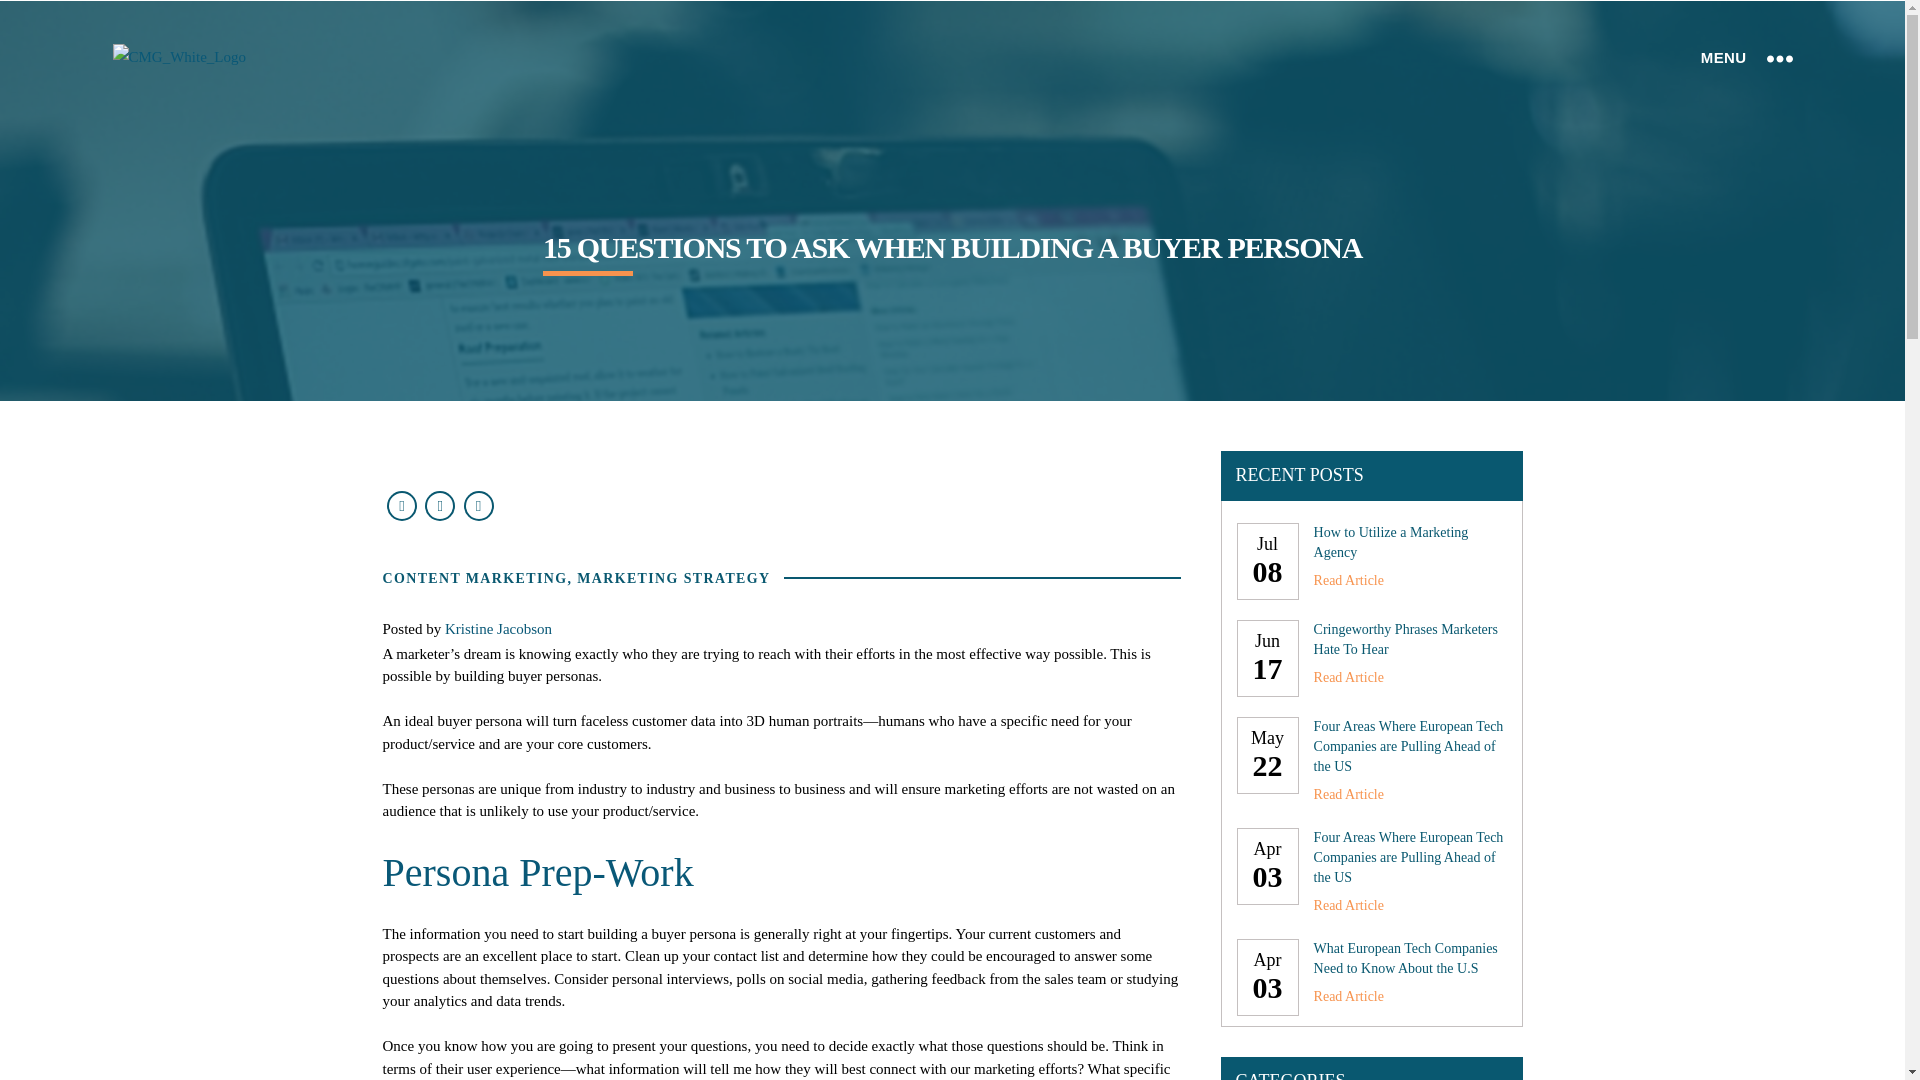  What do you see at coordinates (1405, 639) in the screenshot?
I see `Cringeworthy Phrases Marketers Hate To Hear` at bounding box center [1405, 639].